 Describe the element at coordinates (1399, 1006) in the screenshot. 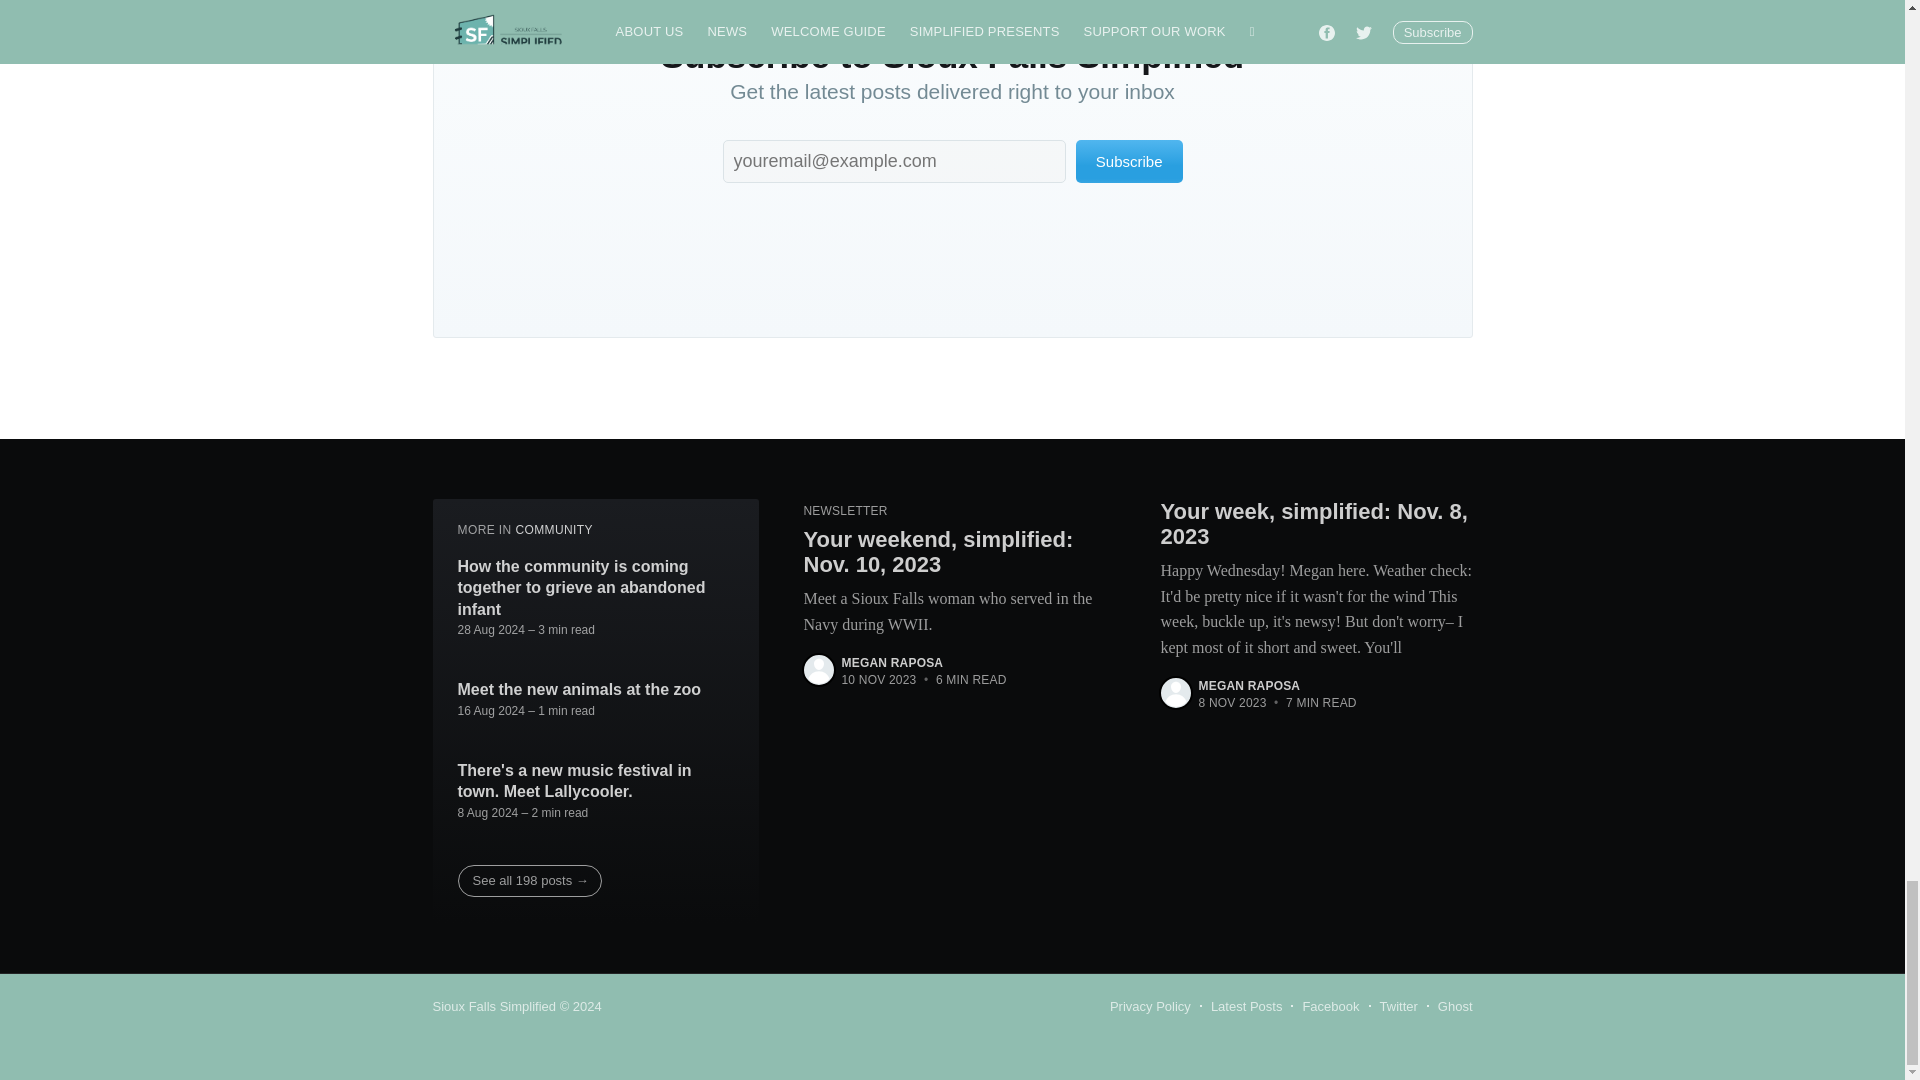

I see `Twitter` at that location.